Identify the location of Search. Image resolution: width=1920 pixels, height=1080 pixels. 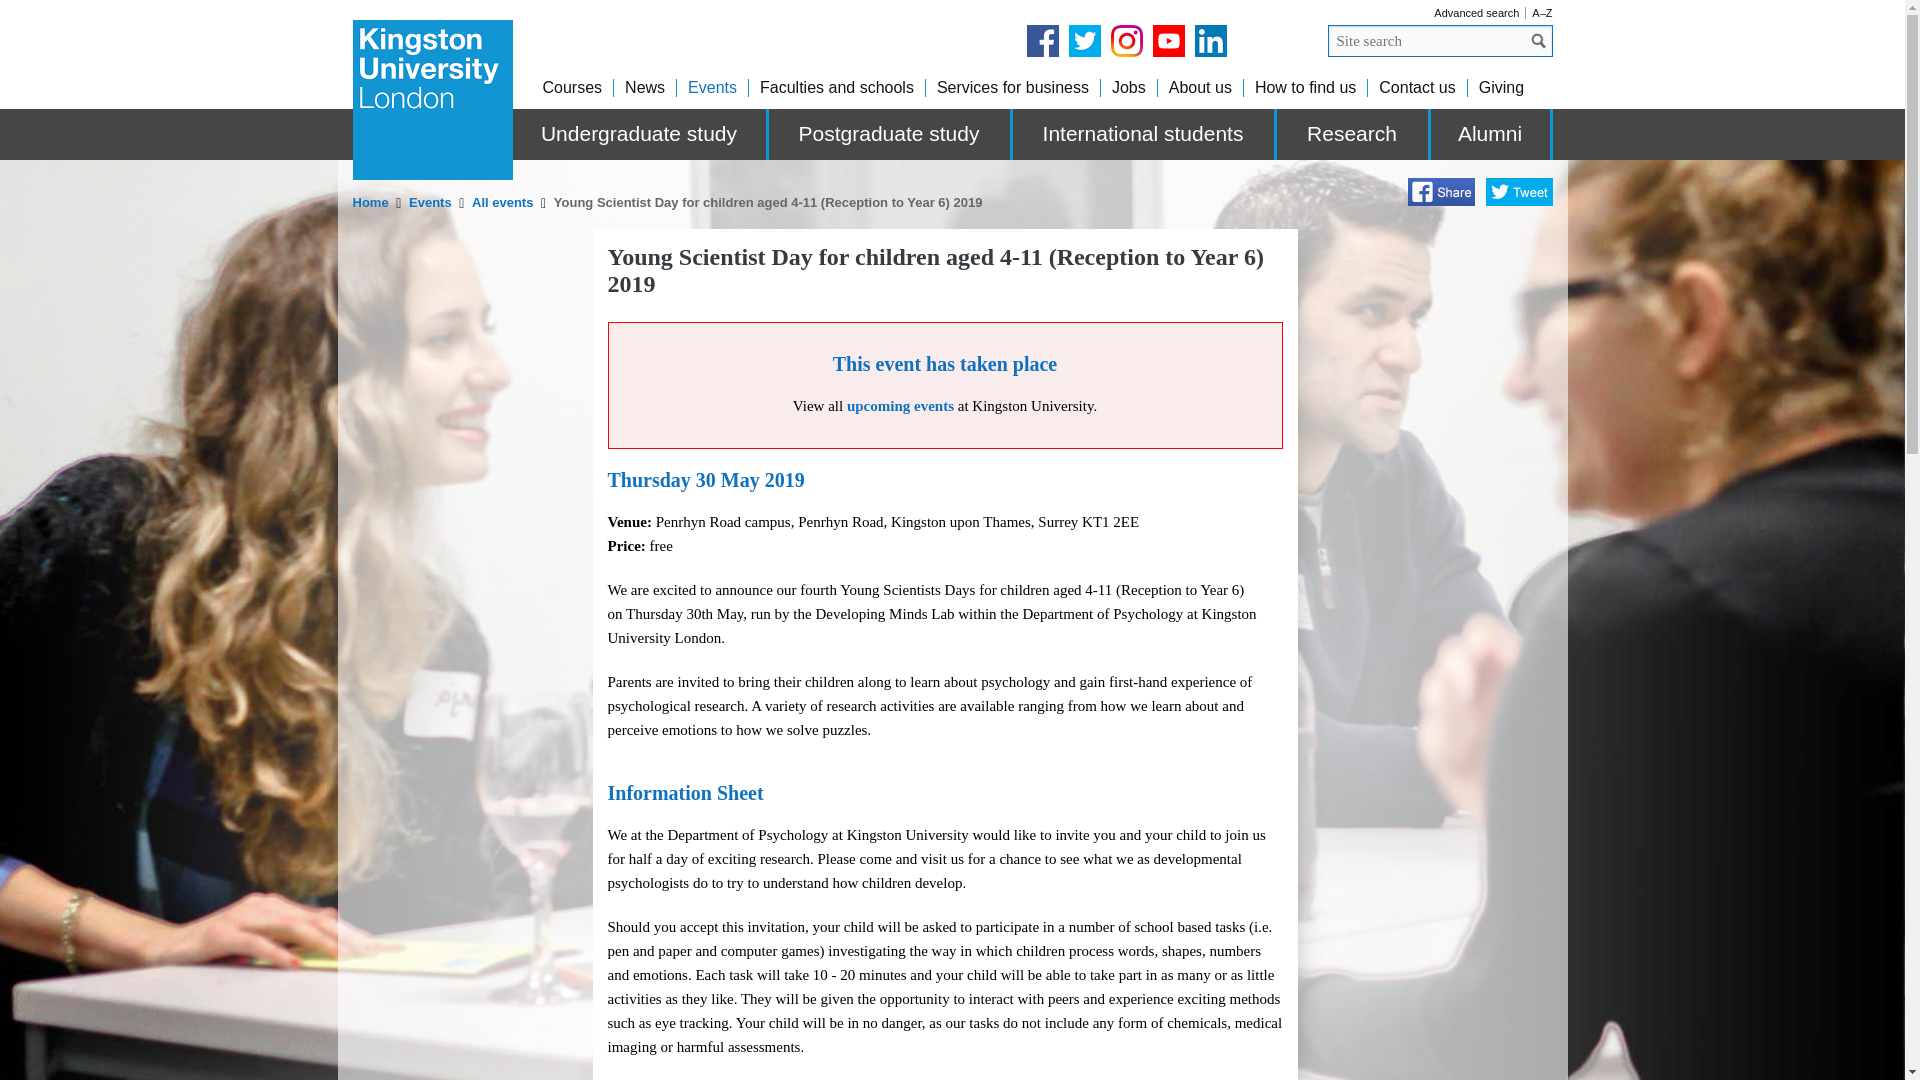
(1538, 40).